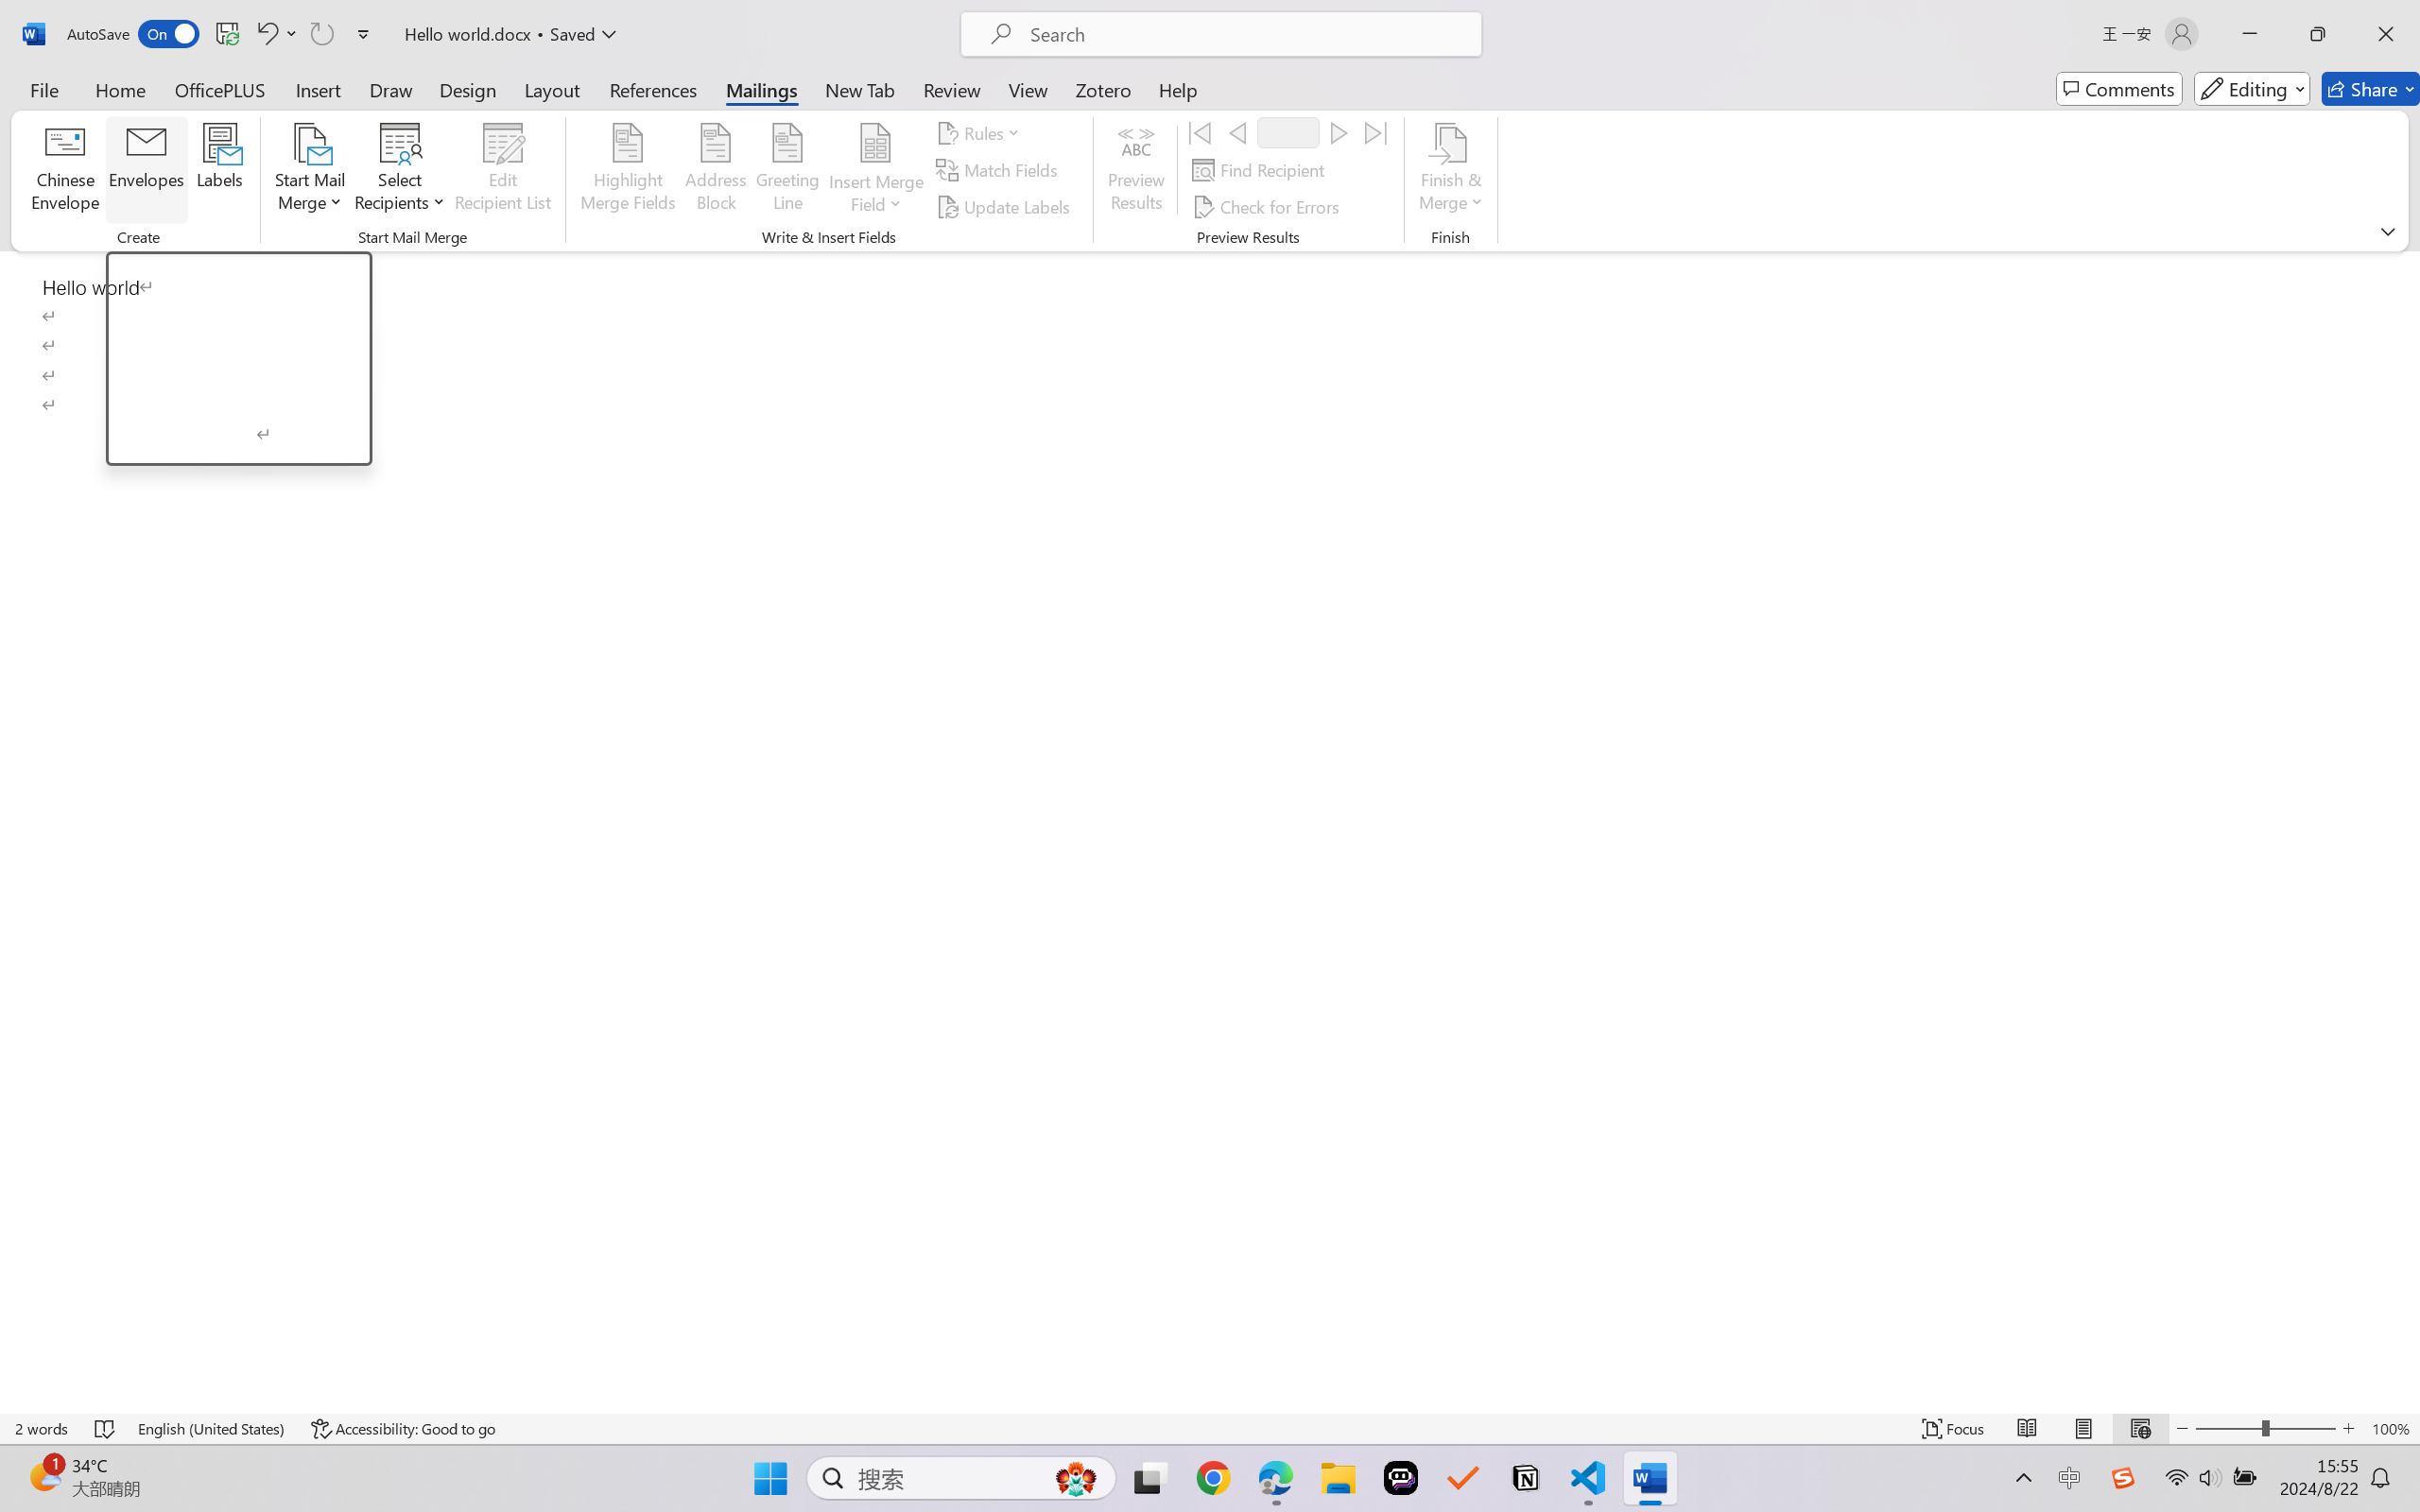 This screenshot has width=2420, height=1512. I want to click on Restore Down, so click(2318, 34).